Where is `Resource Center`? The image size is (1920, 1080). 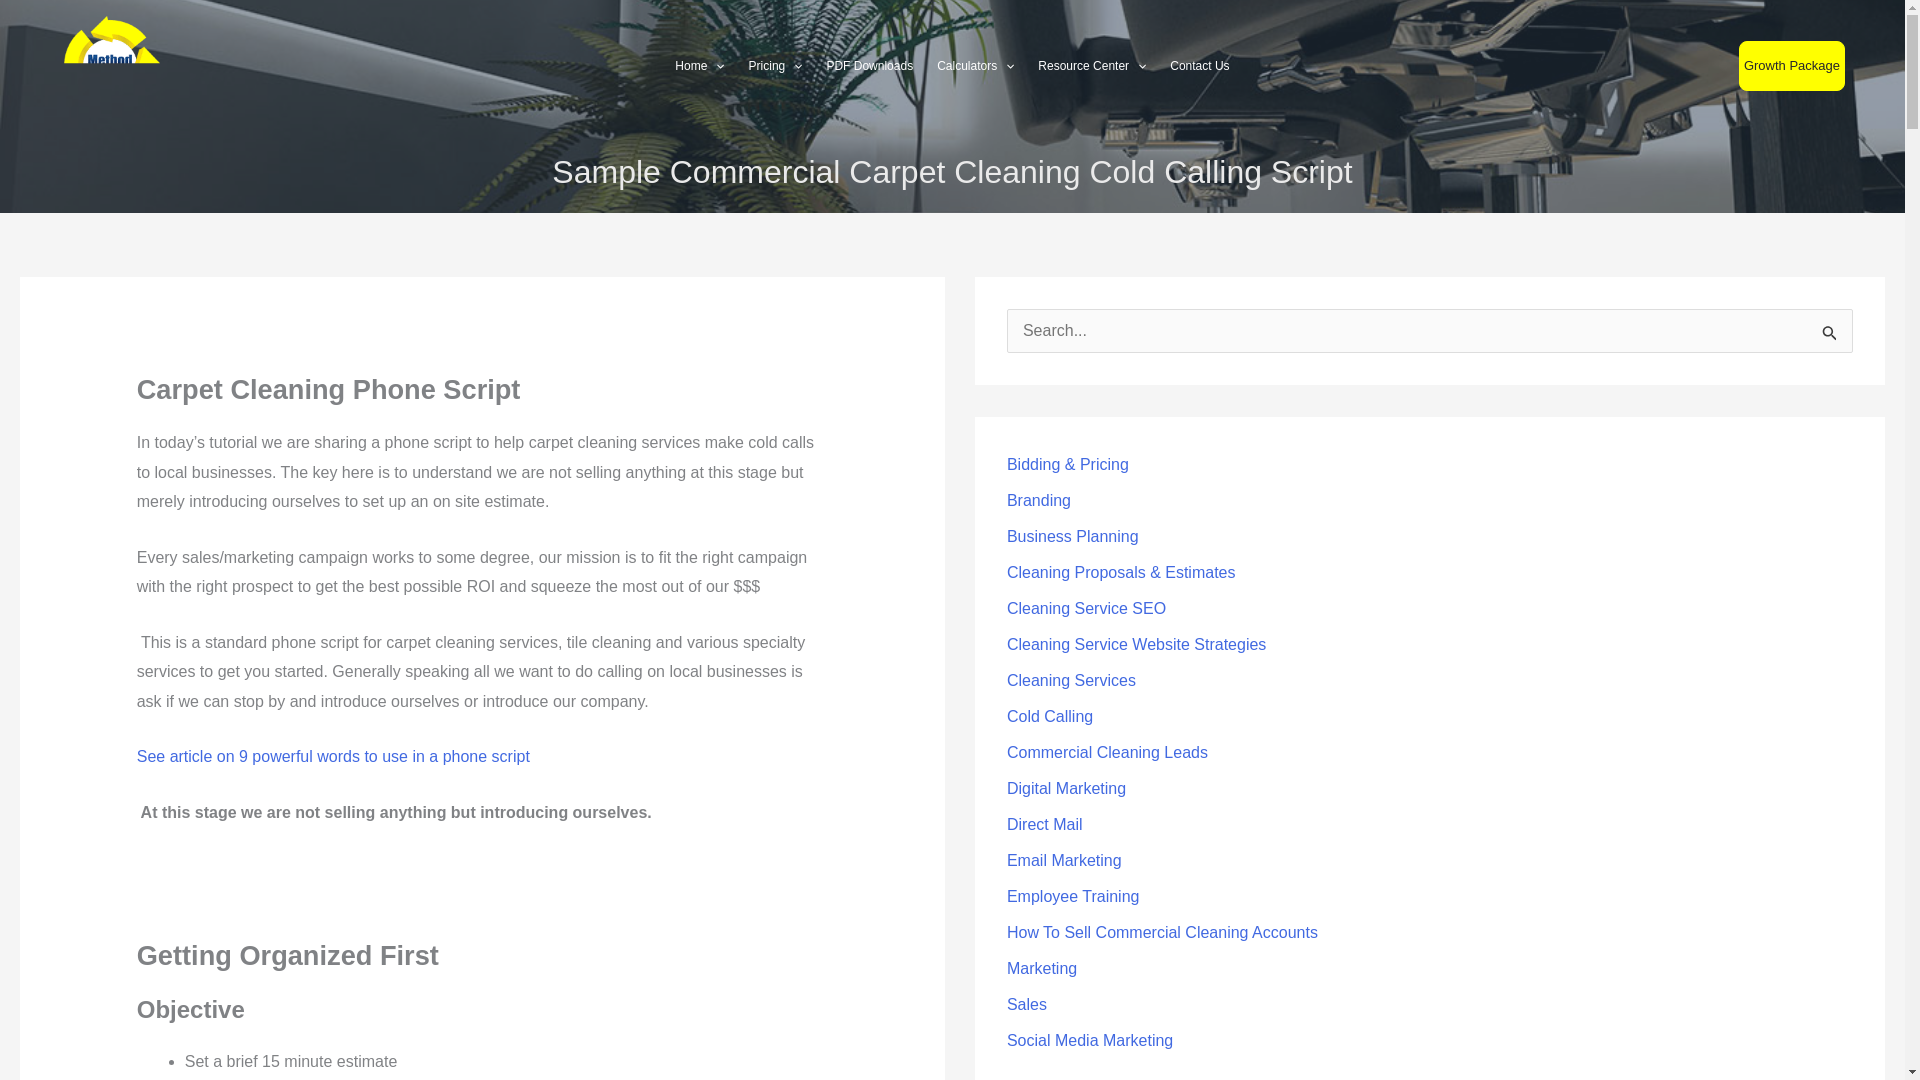 Resource Center is located at coordinates (1091, 66).